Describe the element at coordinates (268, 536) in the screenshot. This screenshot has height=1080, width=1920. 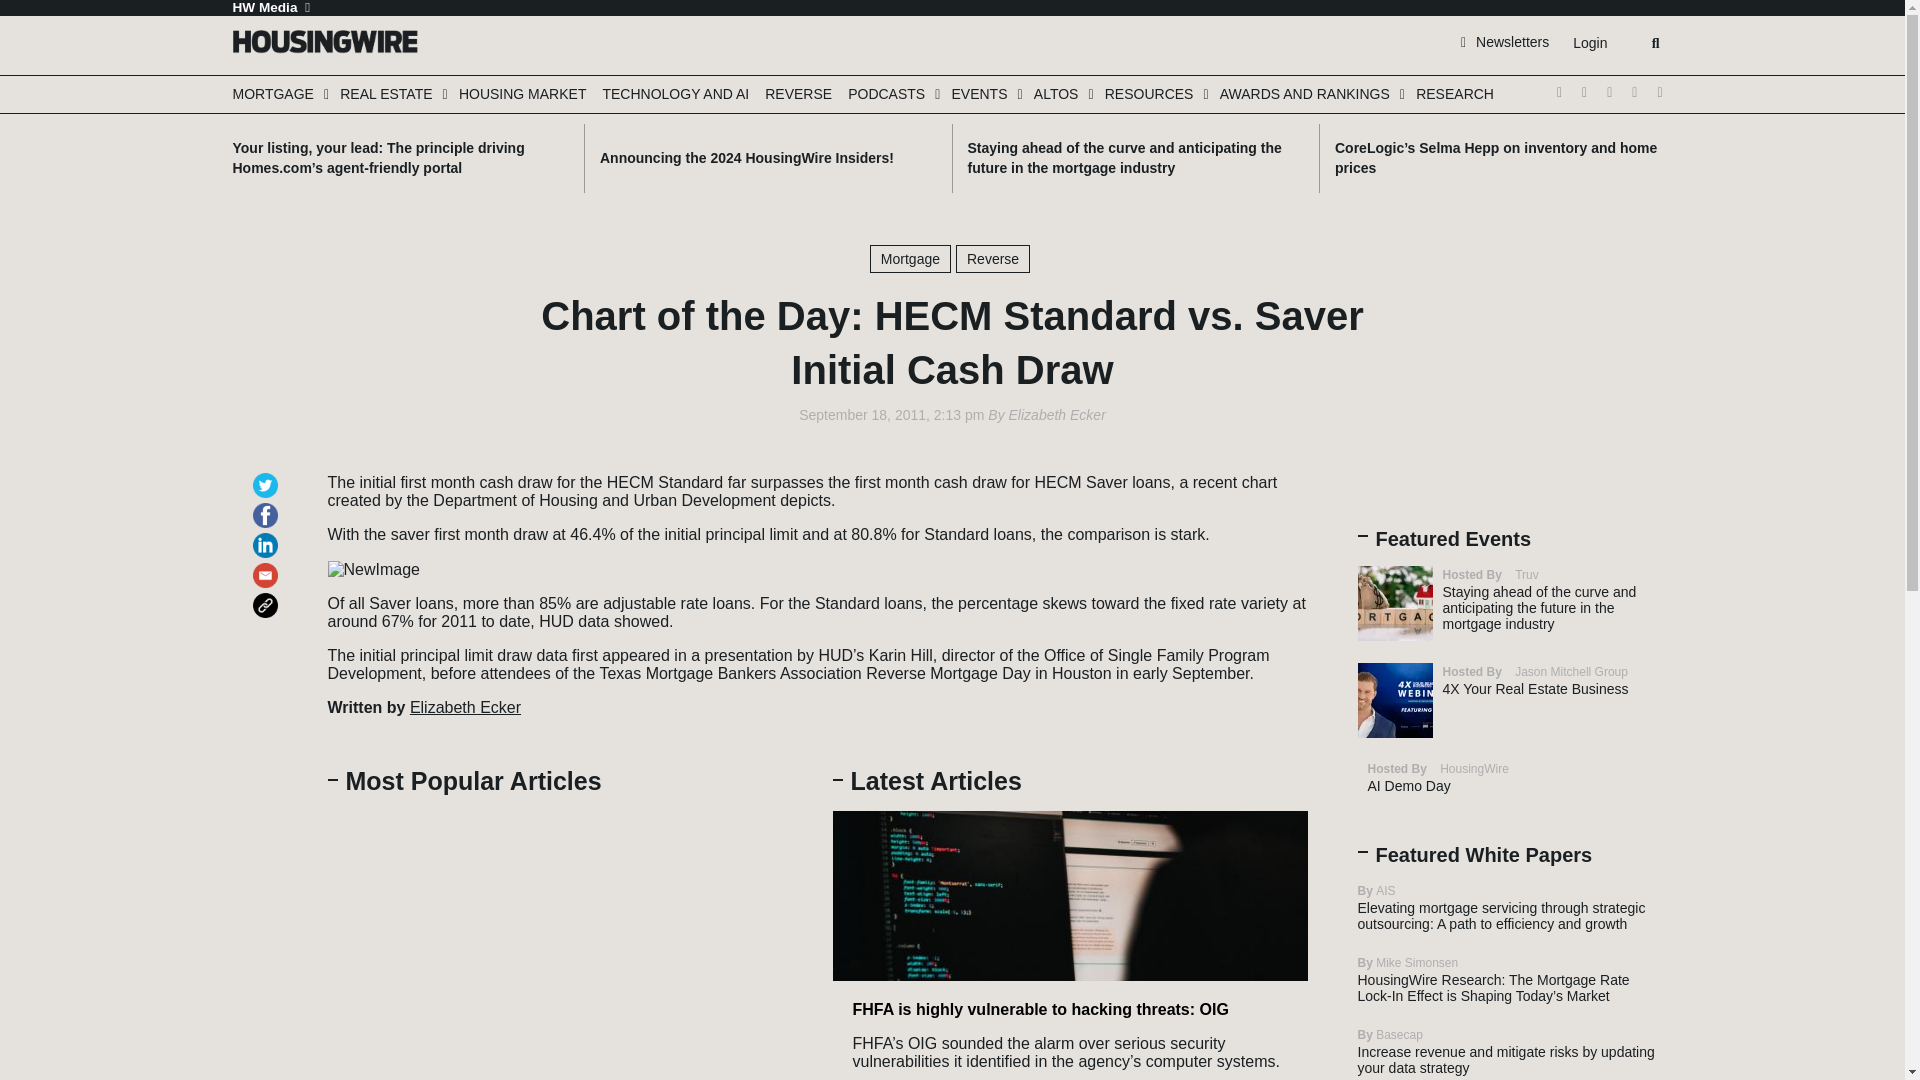
I see `Click to share on LinkedIn` at that location.